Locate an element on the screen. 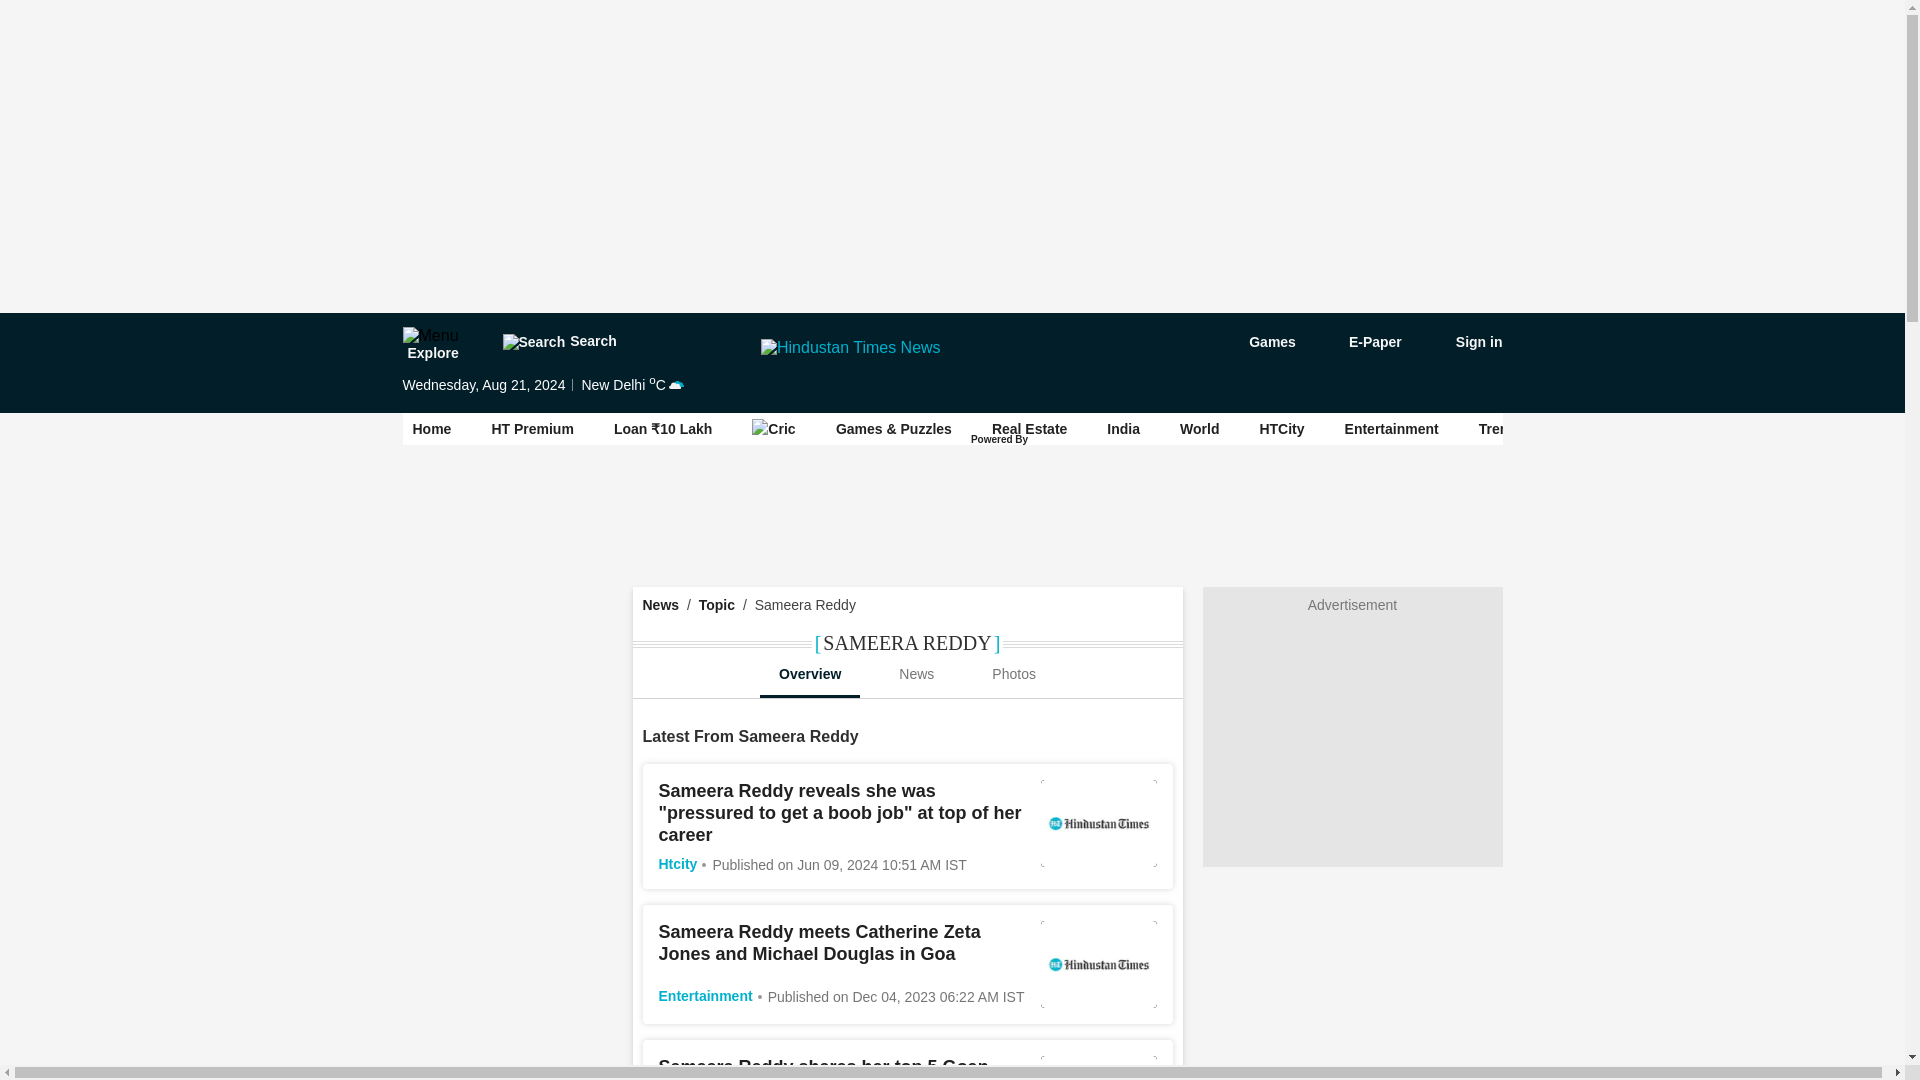 The width and height of the screenshot is (1920, 1080). Entertainment is located at coordinates (705, 996).